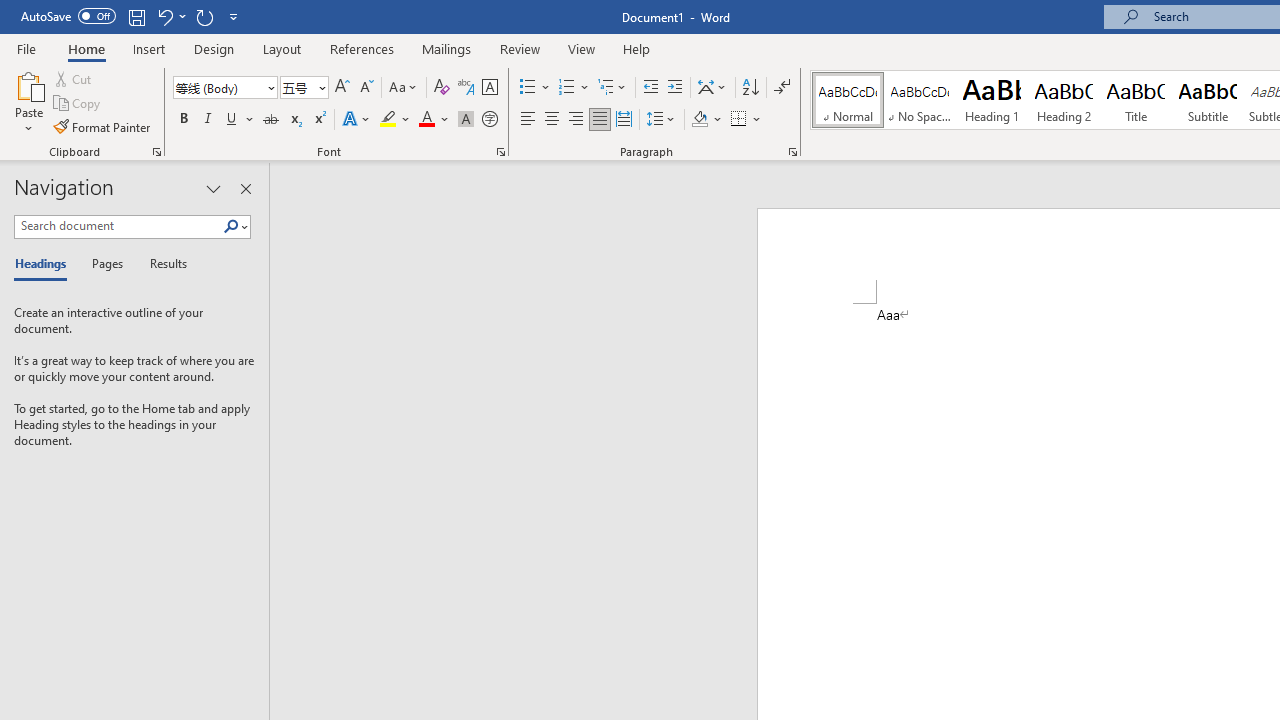 The height and width of the screenshot is (720, 1280). I want to click on System, so click(10, 11).